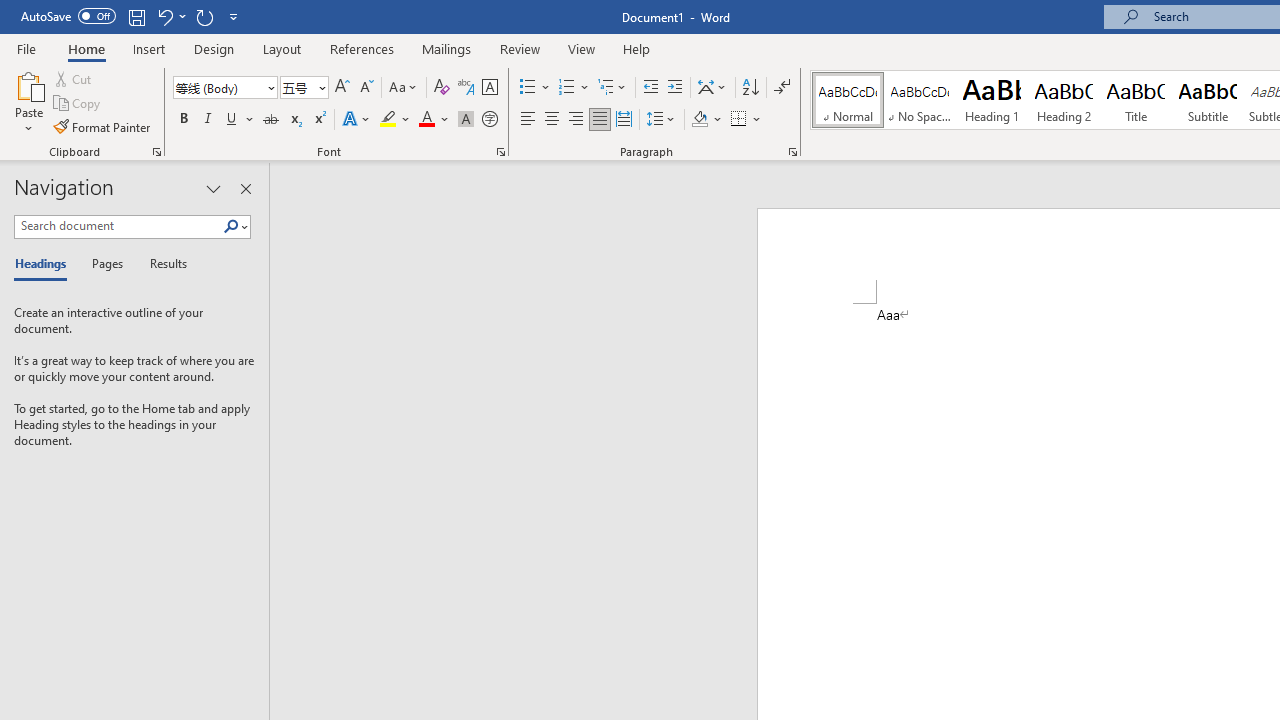 The height and width of the screenshot is (720, 1280). I want to click on System, so click(10, 11).